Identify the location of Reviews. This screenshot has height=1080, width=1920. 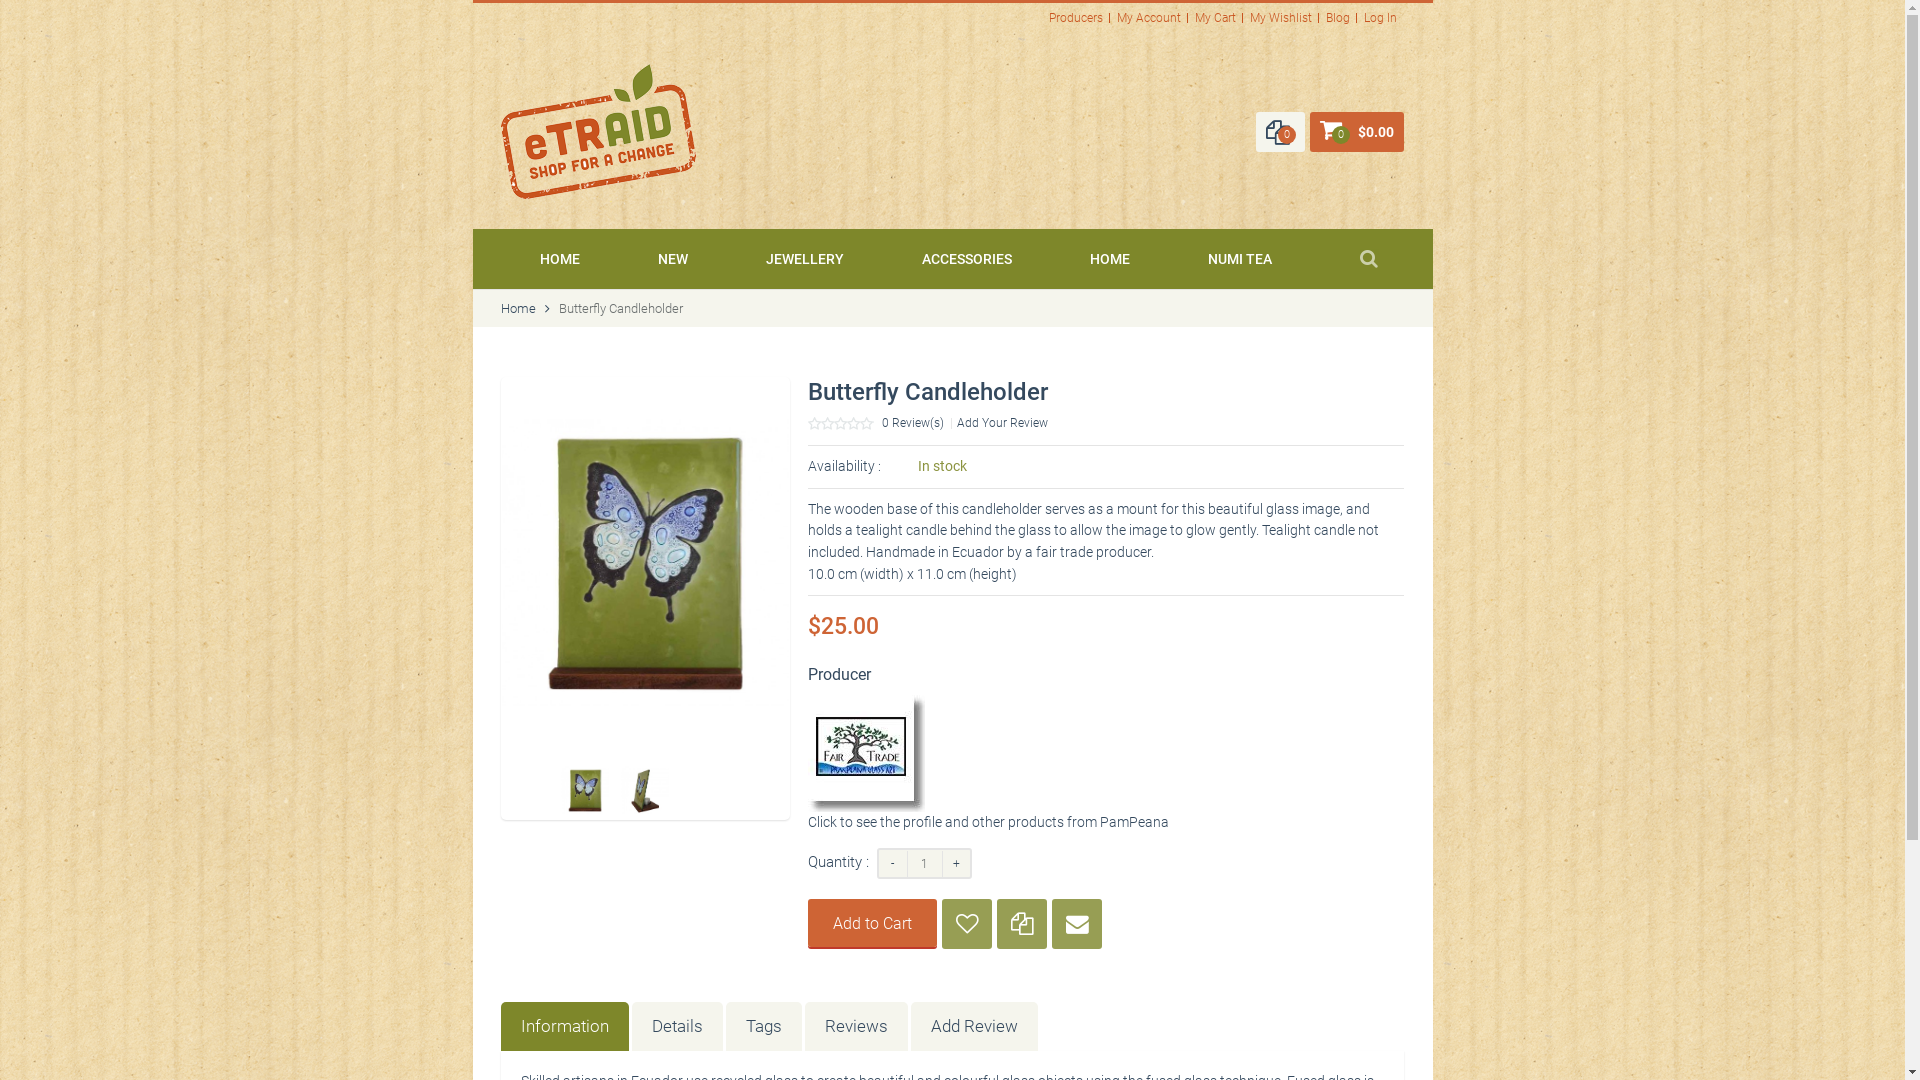
(856, 1026).